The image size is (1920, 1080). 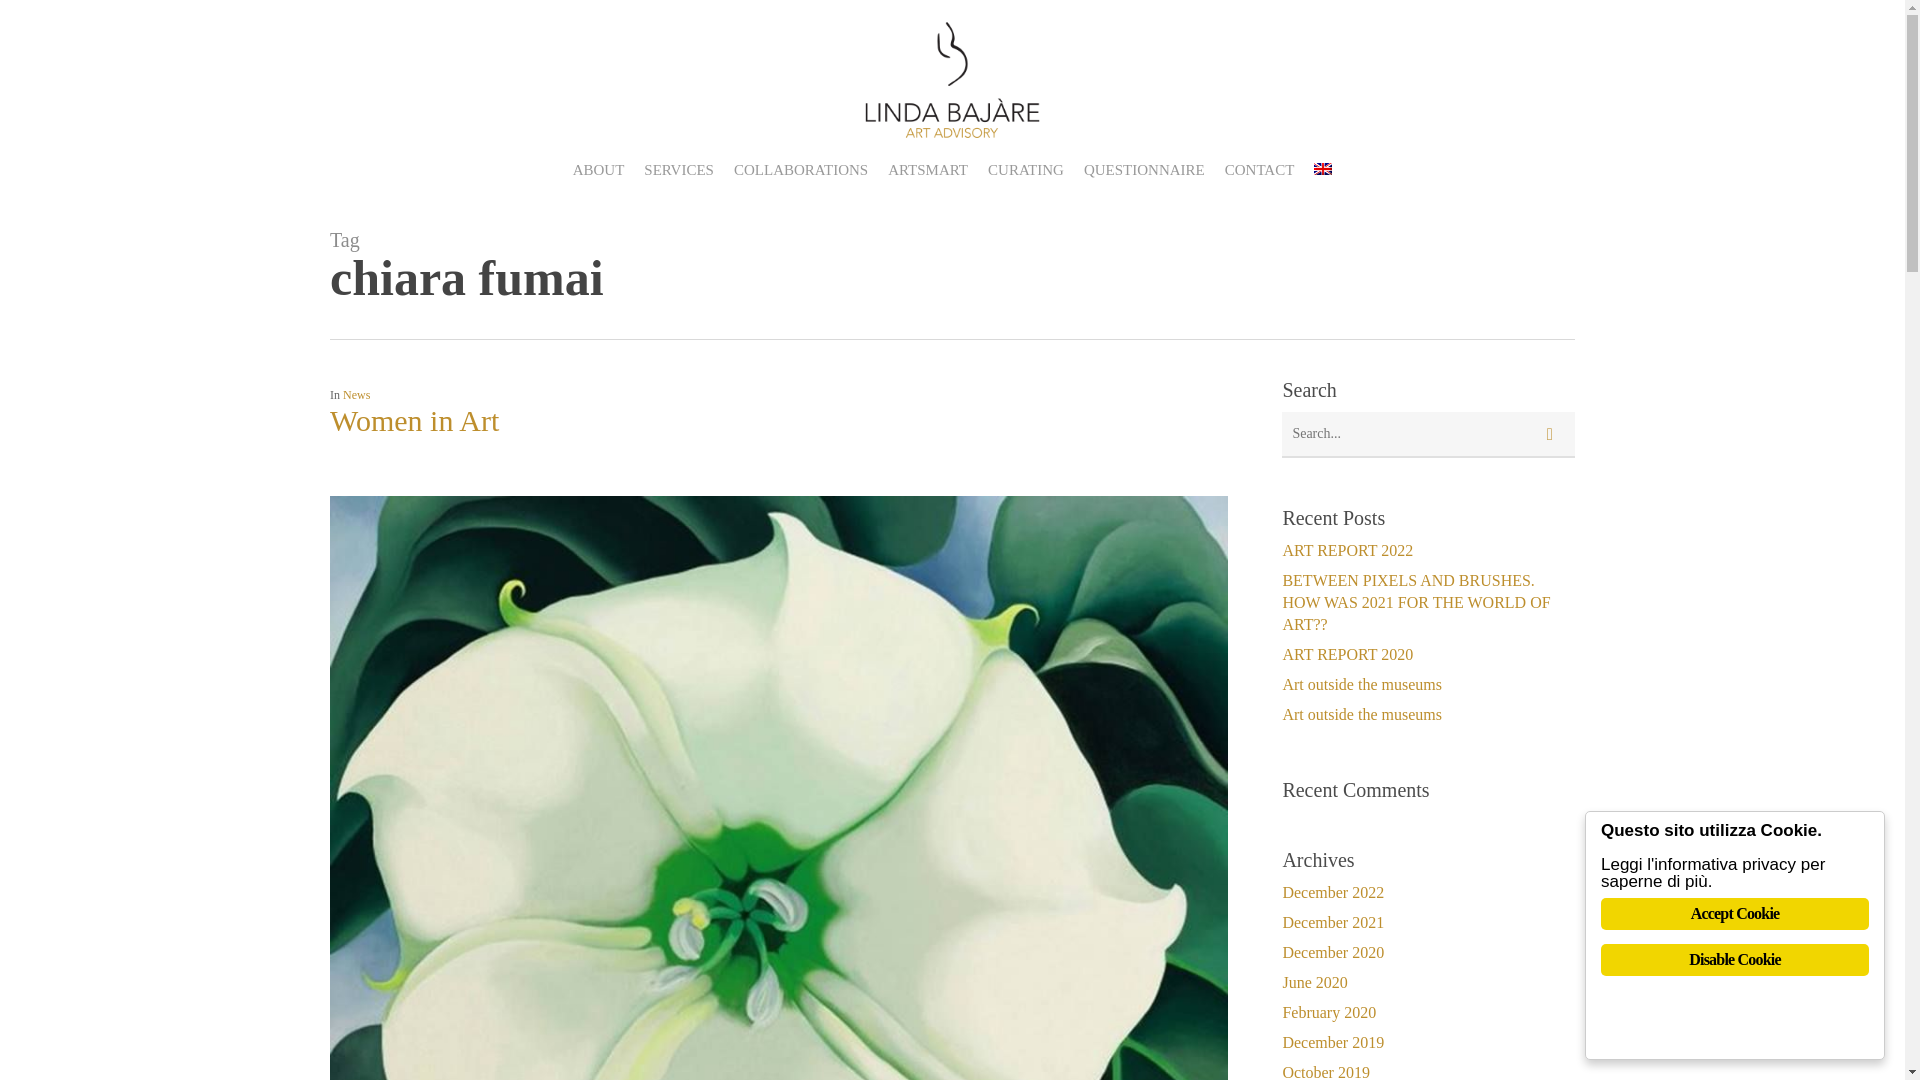 I want to click on October 2019, so click(x=1428, y=1070).